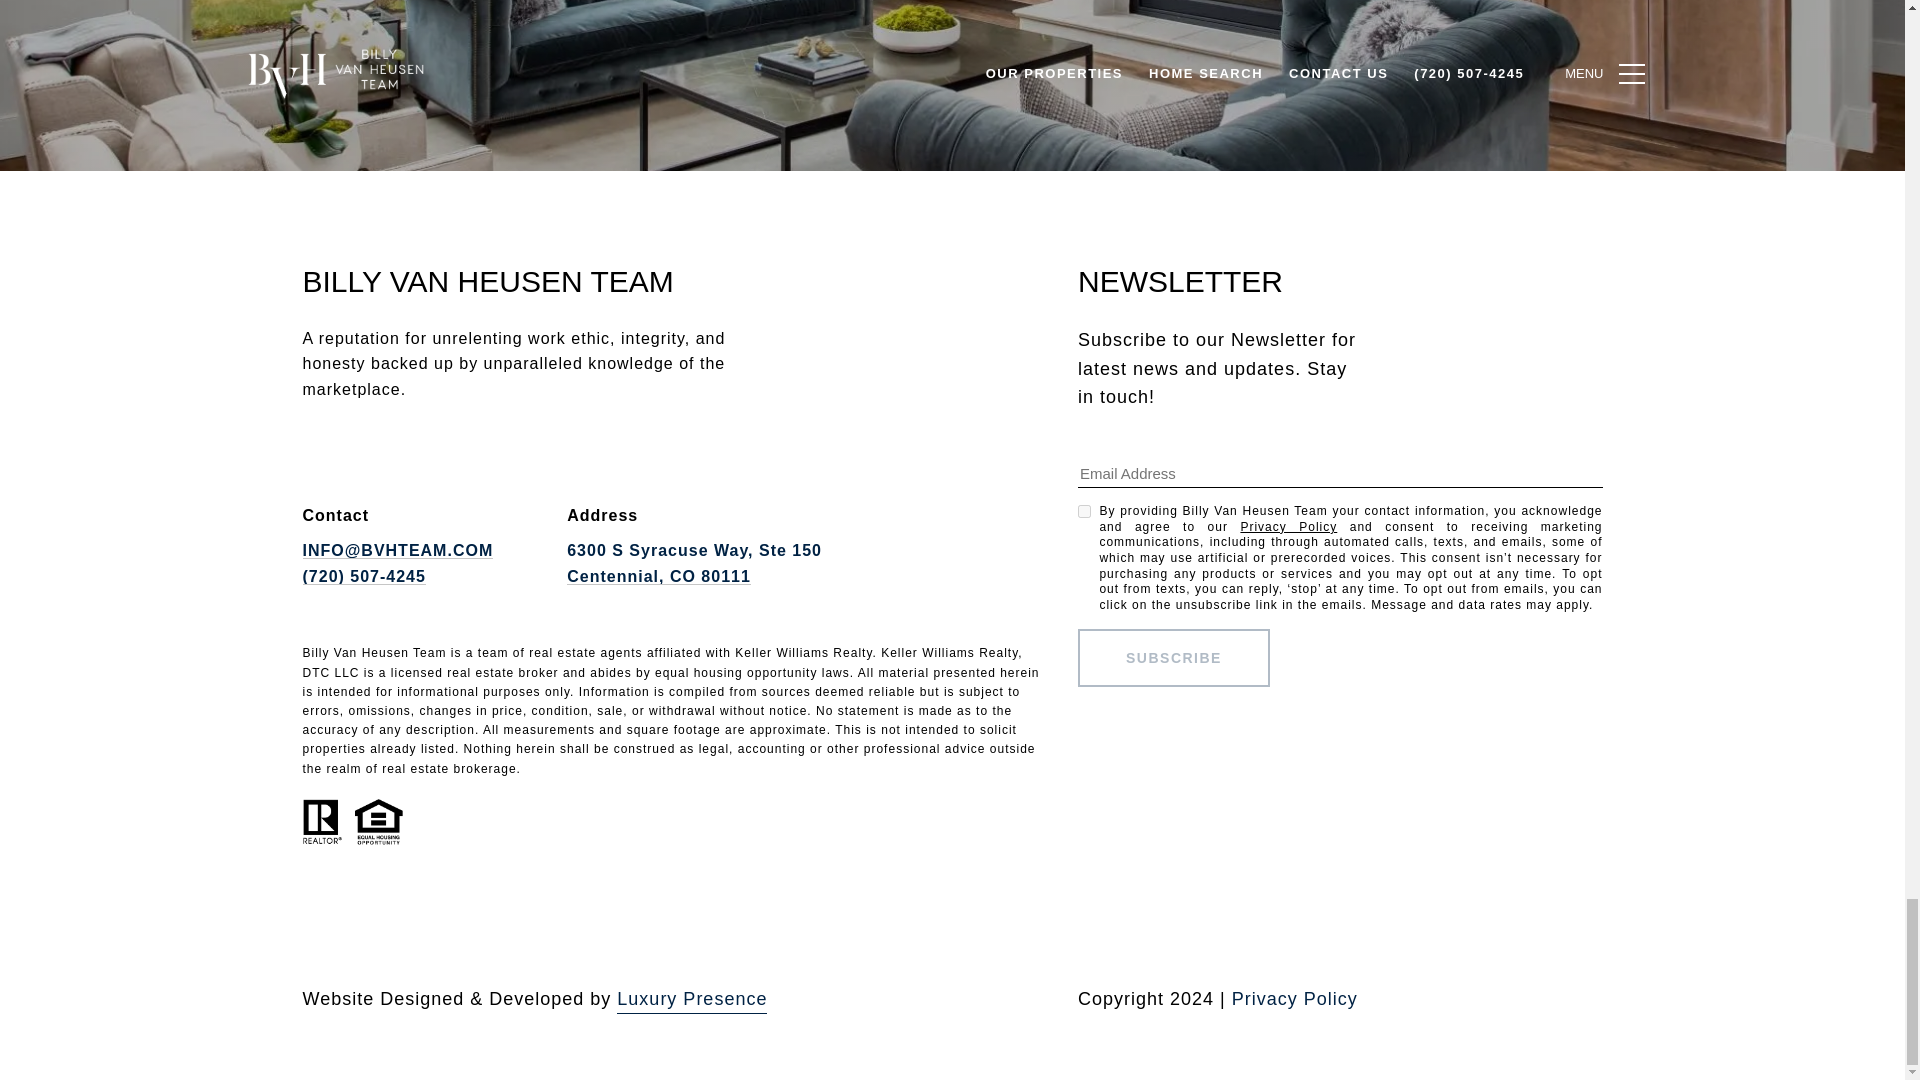 This screenshot has height=1080, width=1920. Describe the element at coordinates (1084, 512) in the screenshot. I see `on` at that location.